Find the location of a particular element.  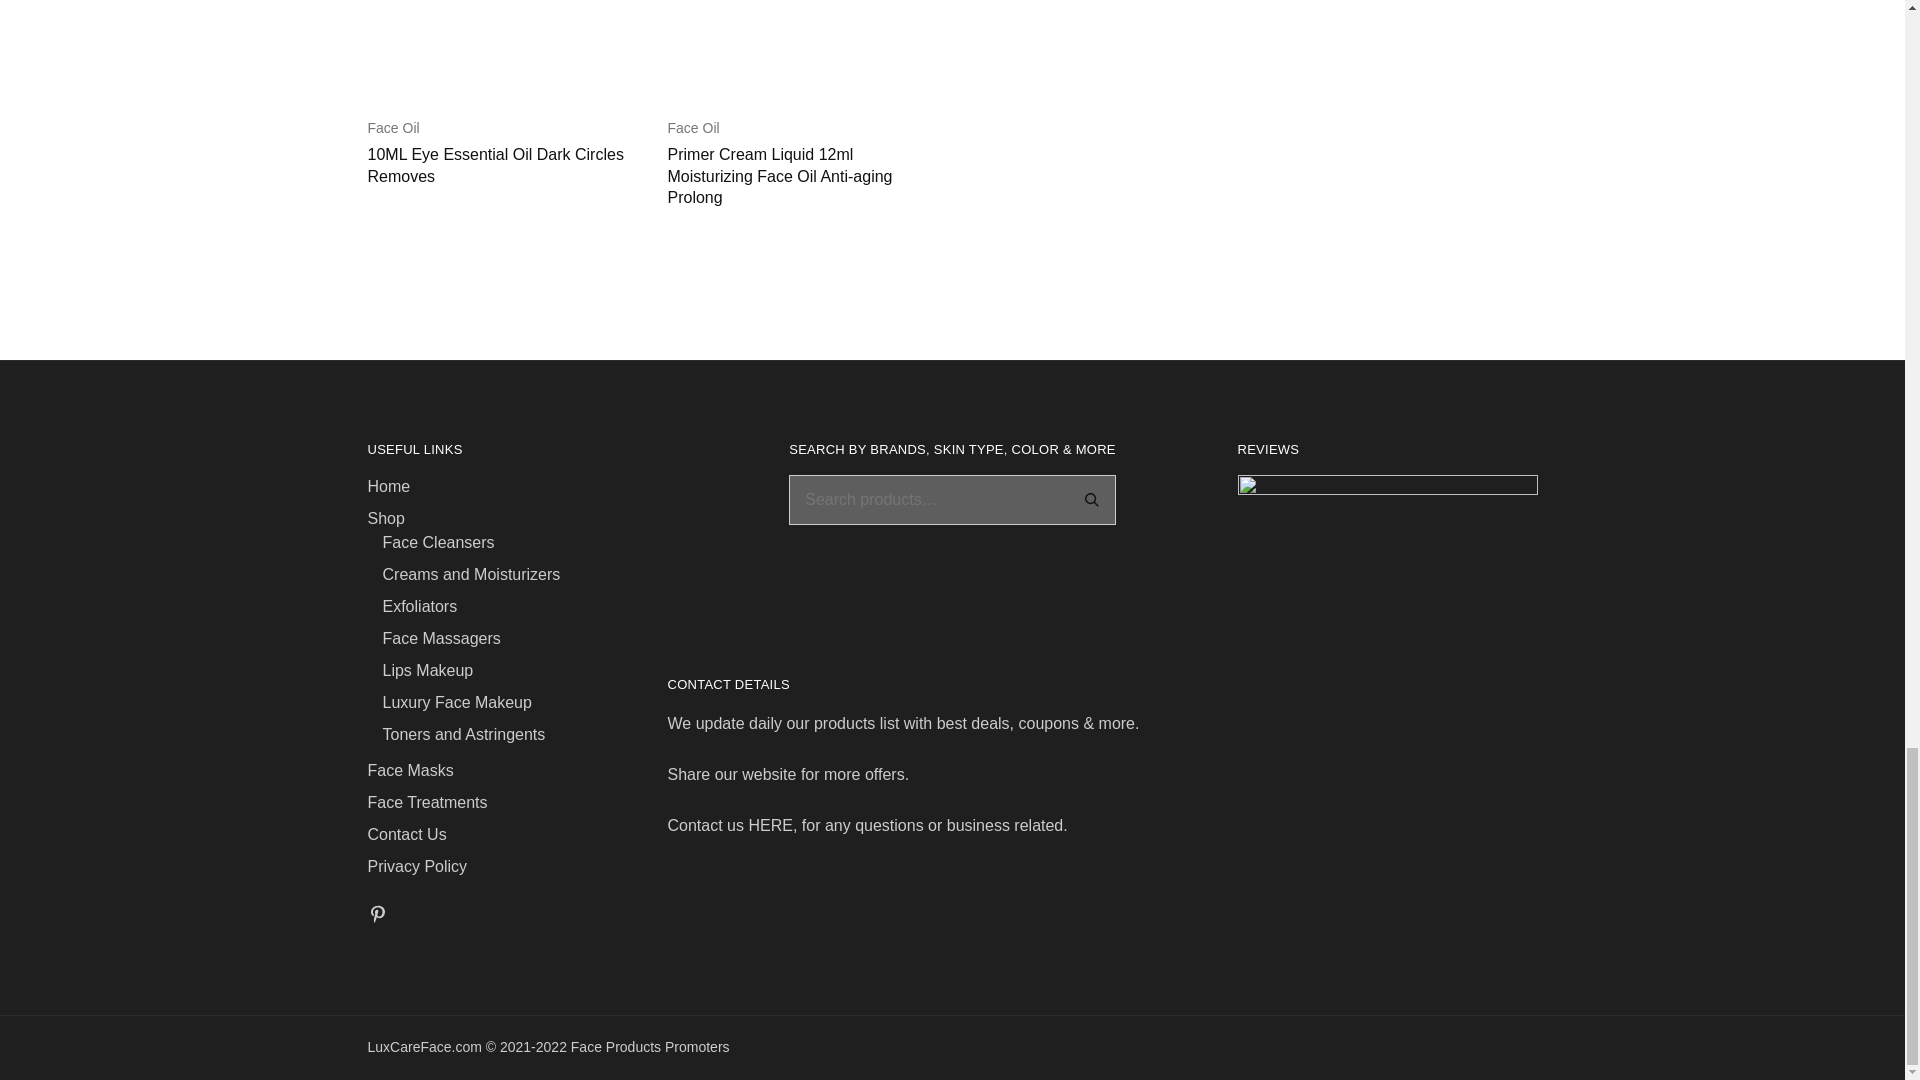

Pinterest is located at coordinates (378, 916).